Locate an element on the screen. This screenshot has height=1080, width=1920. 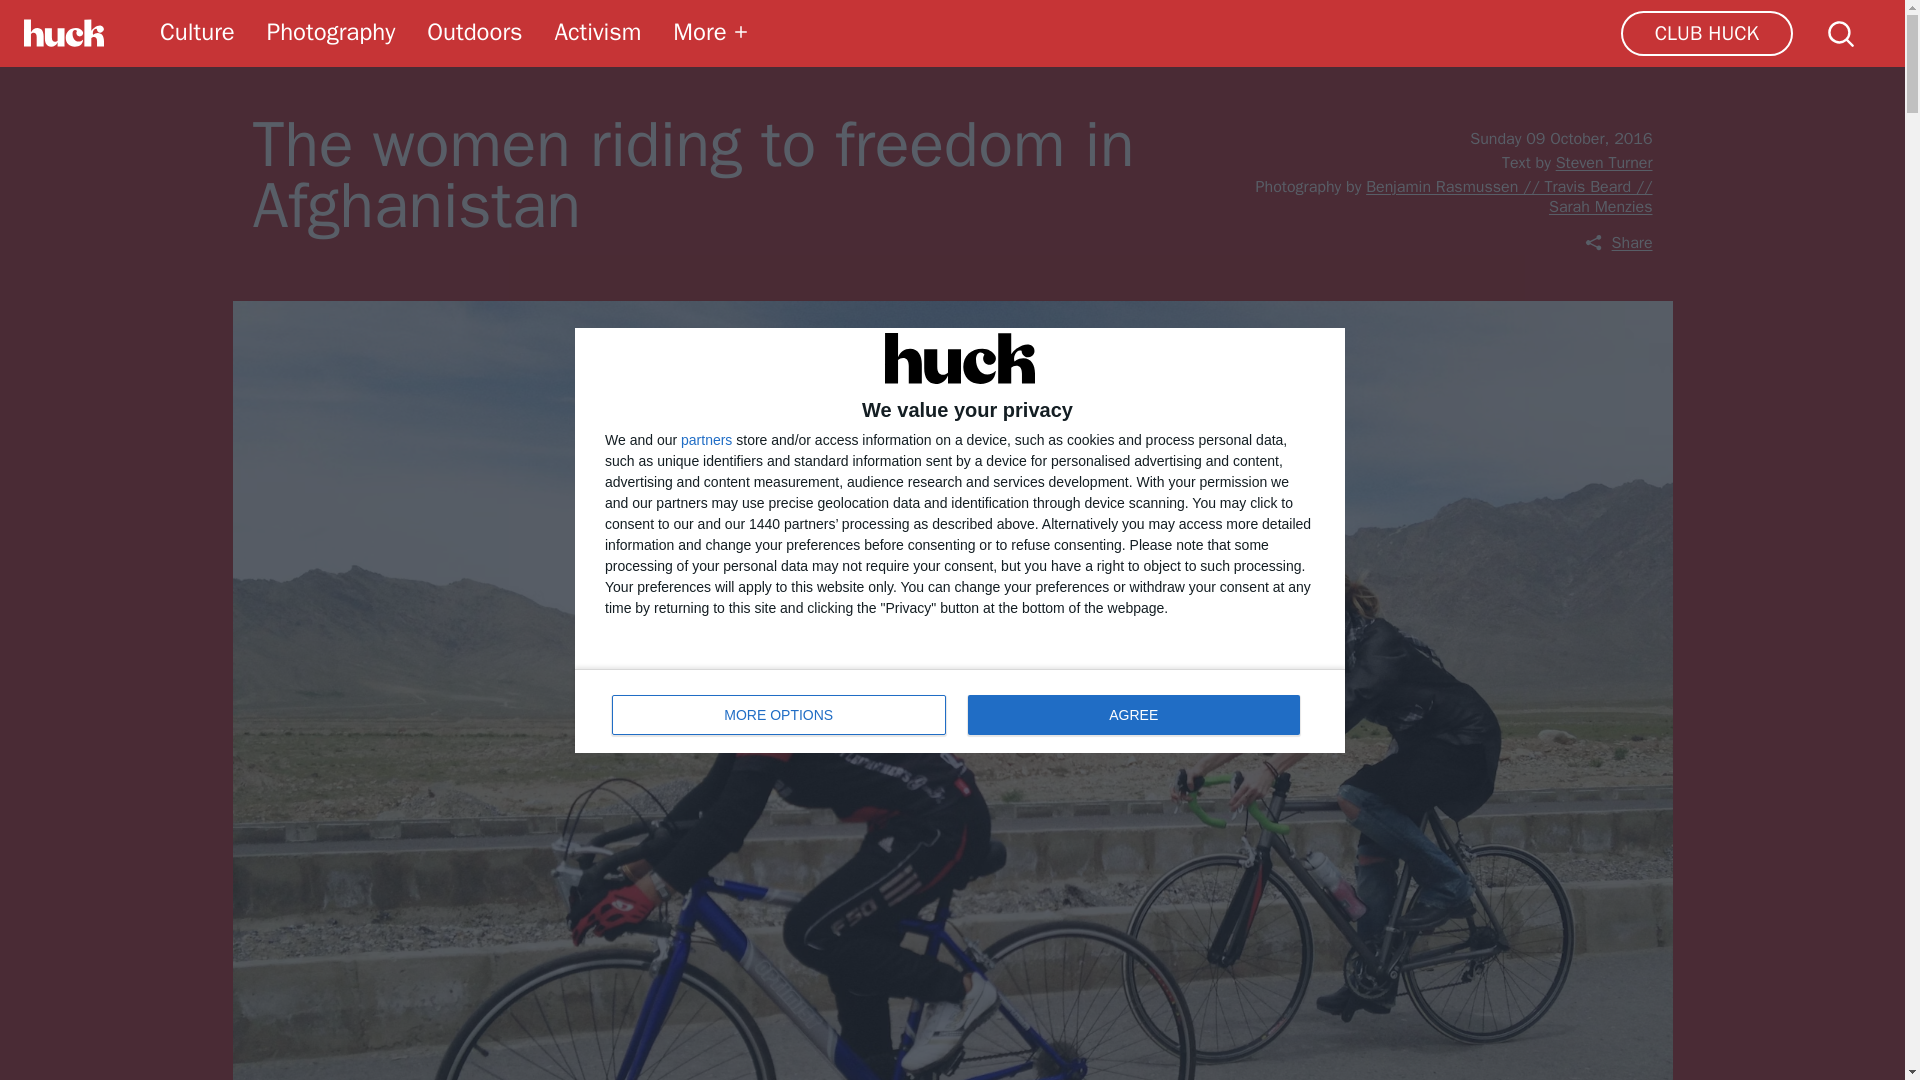
Share is located at coordinates (1618, 242).